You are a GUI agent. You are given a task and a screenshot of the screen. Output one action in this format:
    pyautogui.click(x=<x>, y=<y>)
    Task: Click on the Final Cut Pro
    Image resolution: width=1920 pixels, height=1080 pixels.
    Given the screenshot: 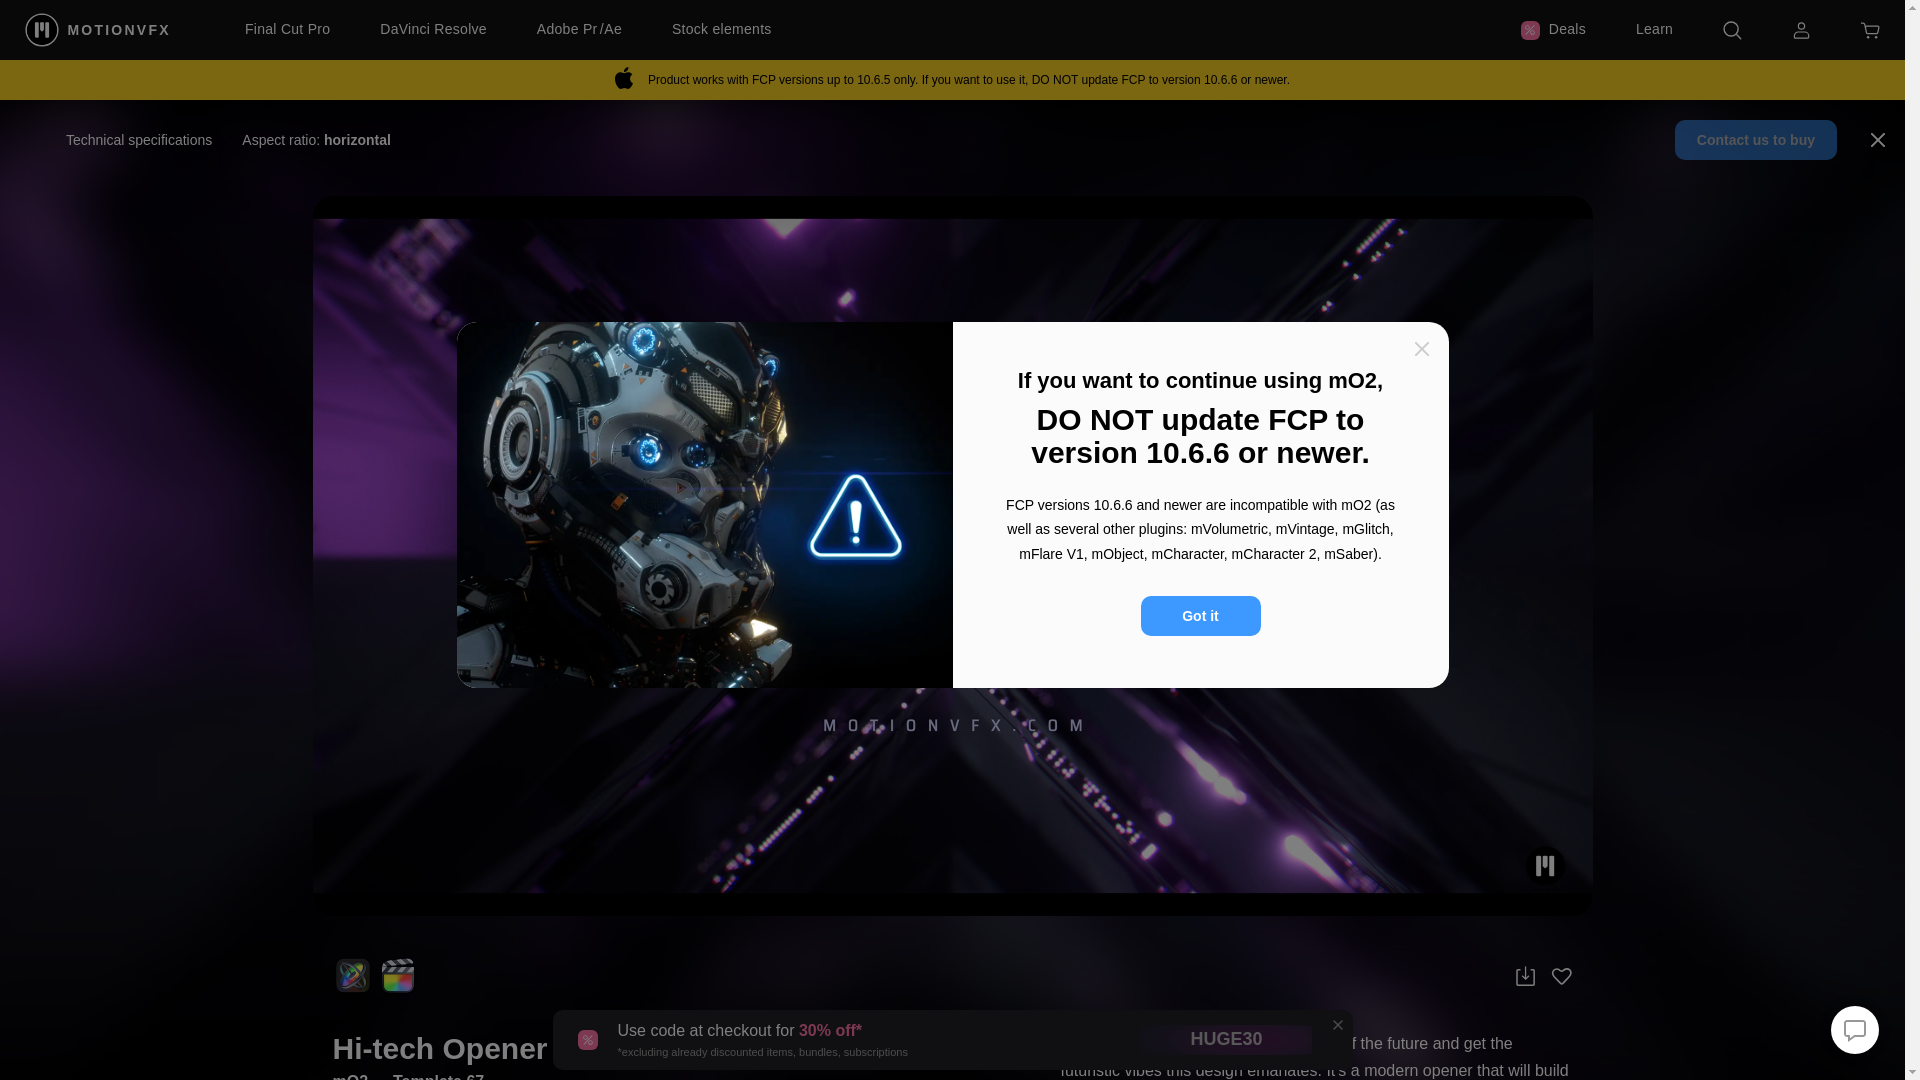 What is the action you would take?
    pyautogui.click(x=288, y=30)
    